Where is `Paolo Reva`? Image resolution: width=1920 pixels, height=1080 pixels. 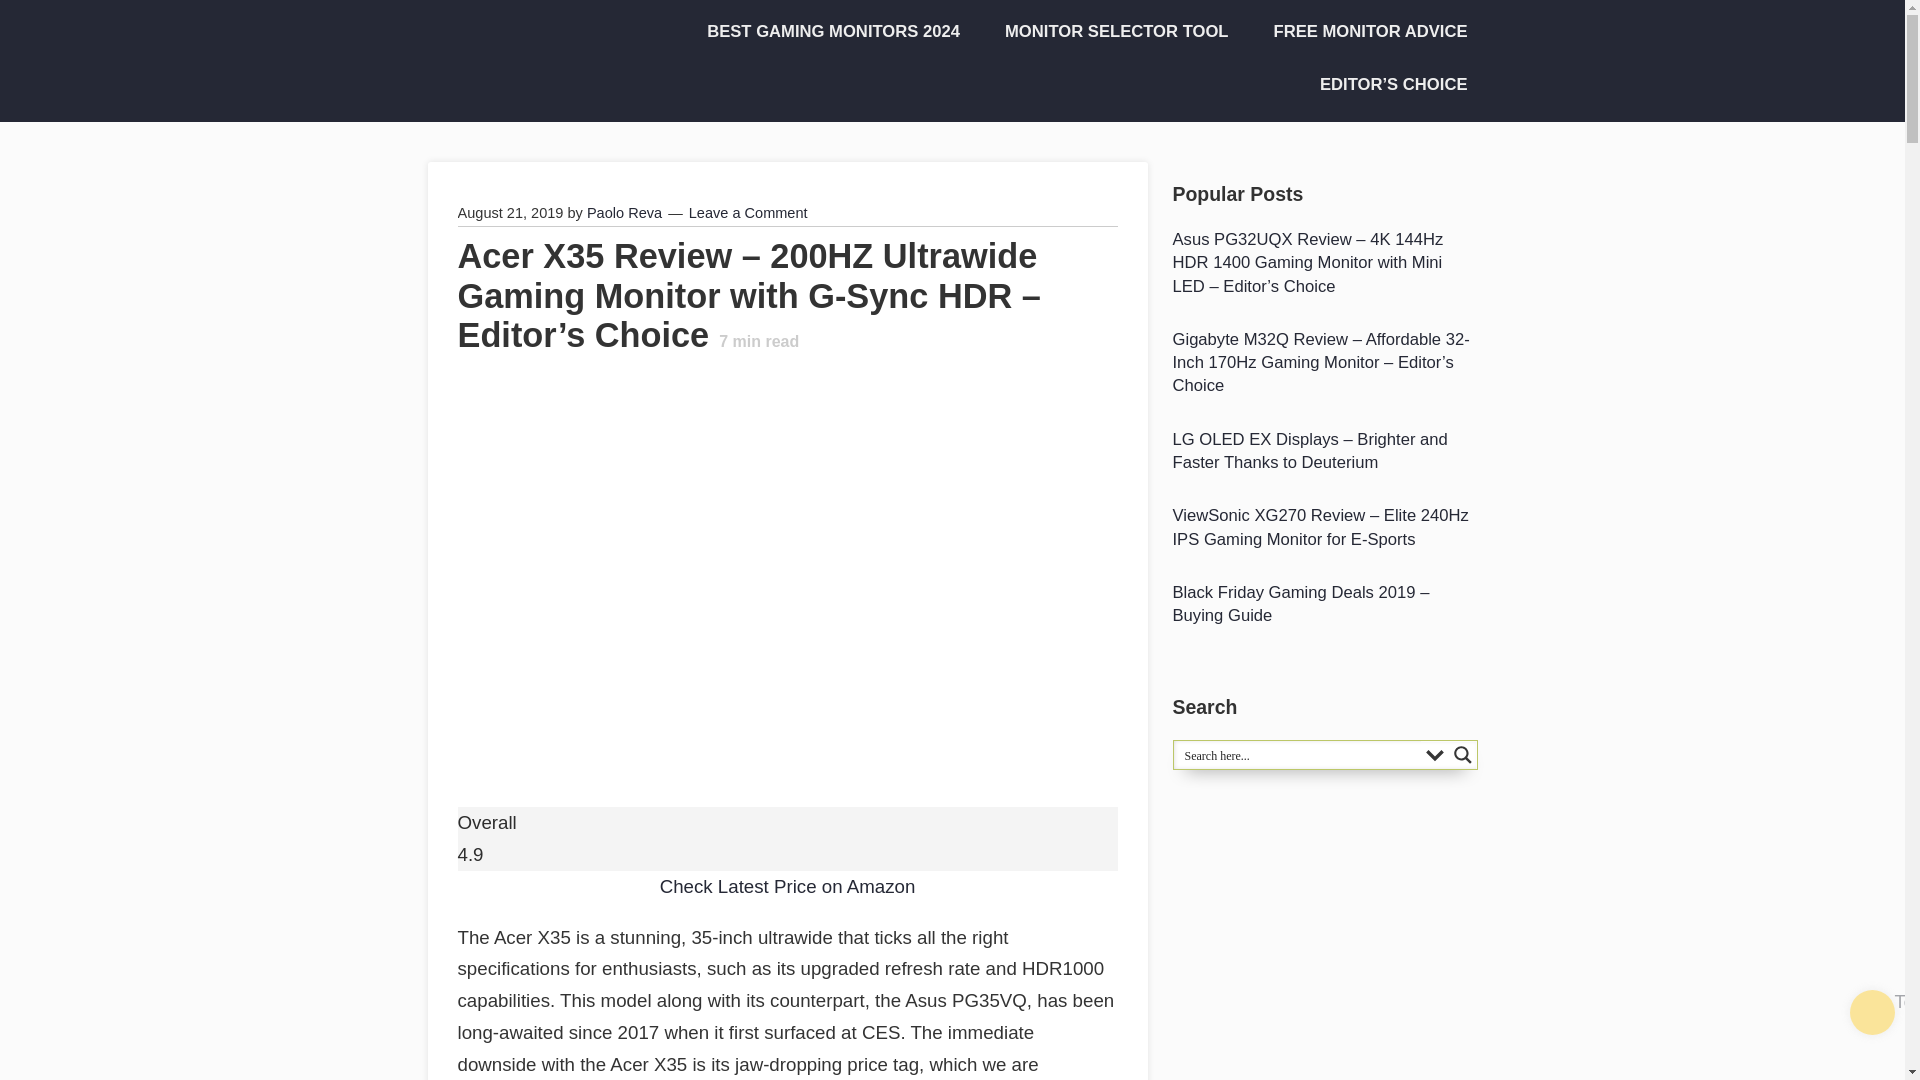 Paolo Reva is located at coordinates (624, 213).